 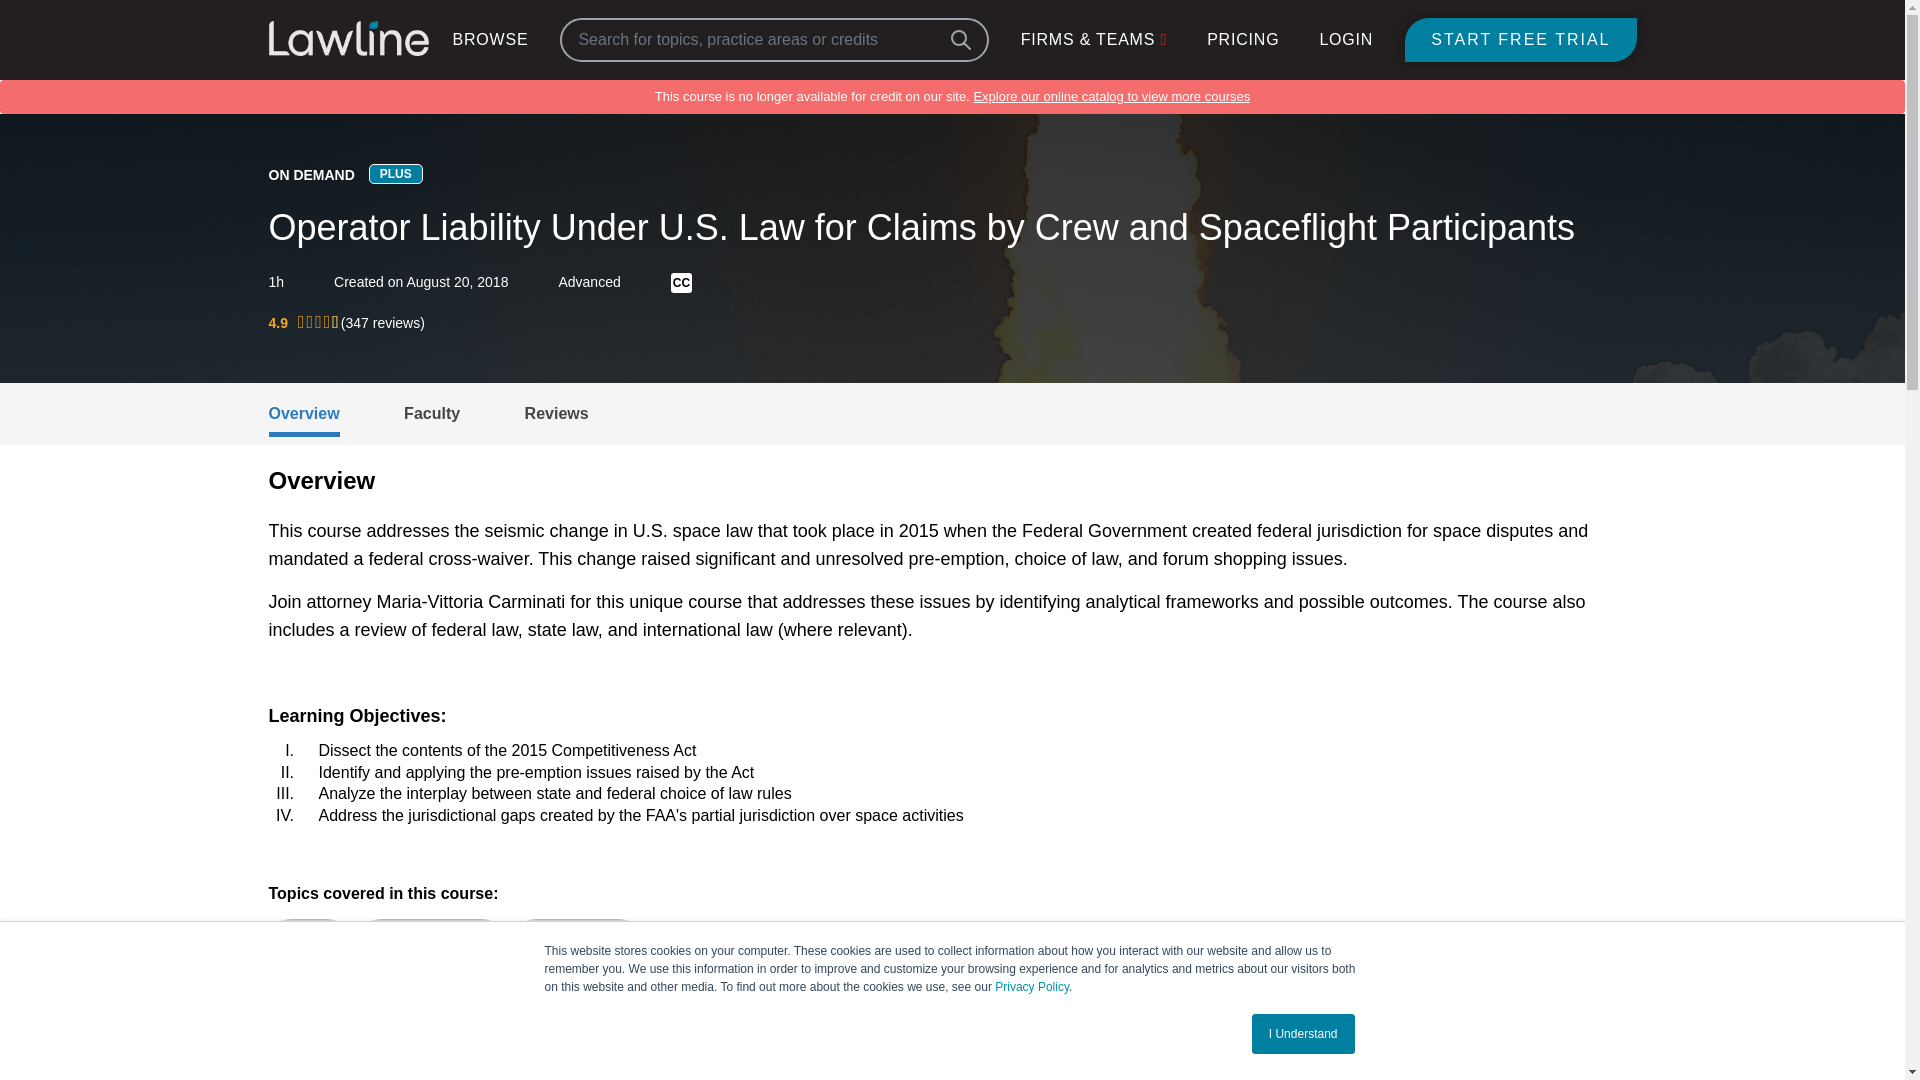 I want to click on PRICING, so click(x=1242, y=40).